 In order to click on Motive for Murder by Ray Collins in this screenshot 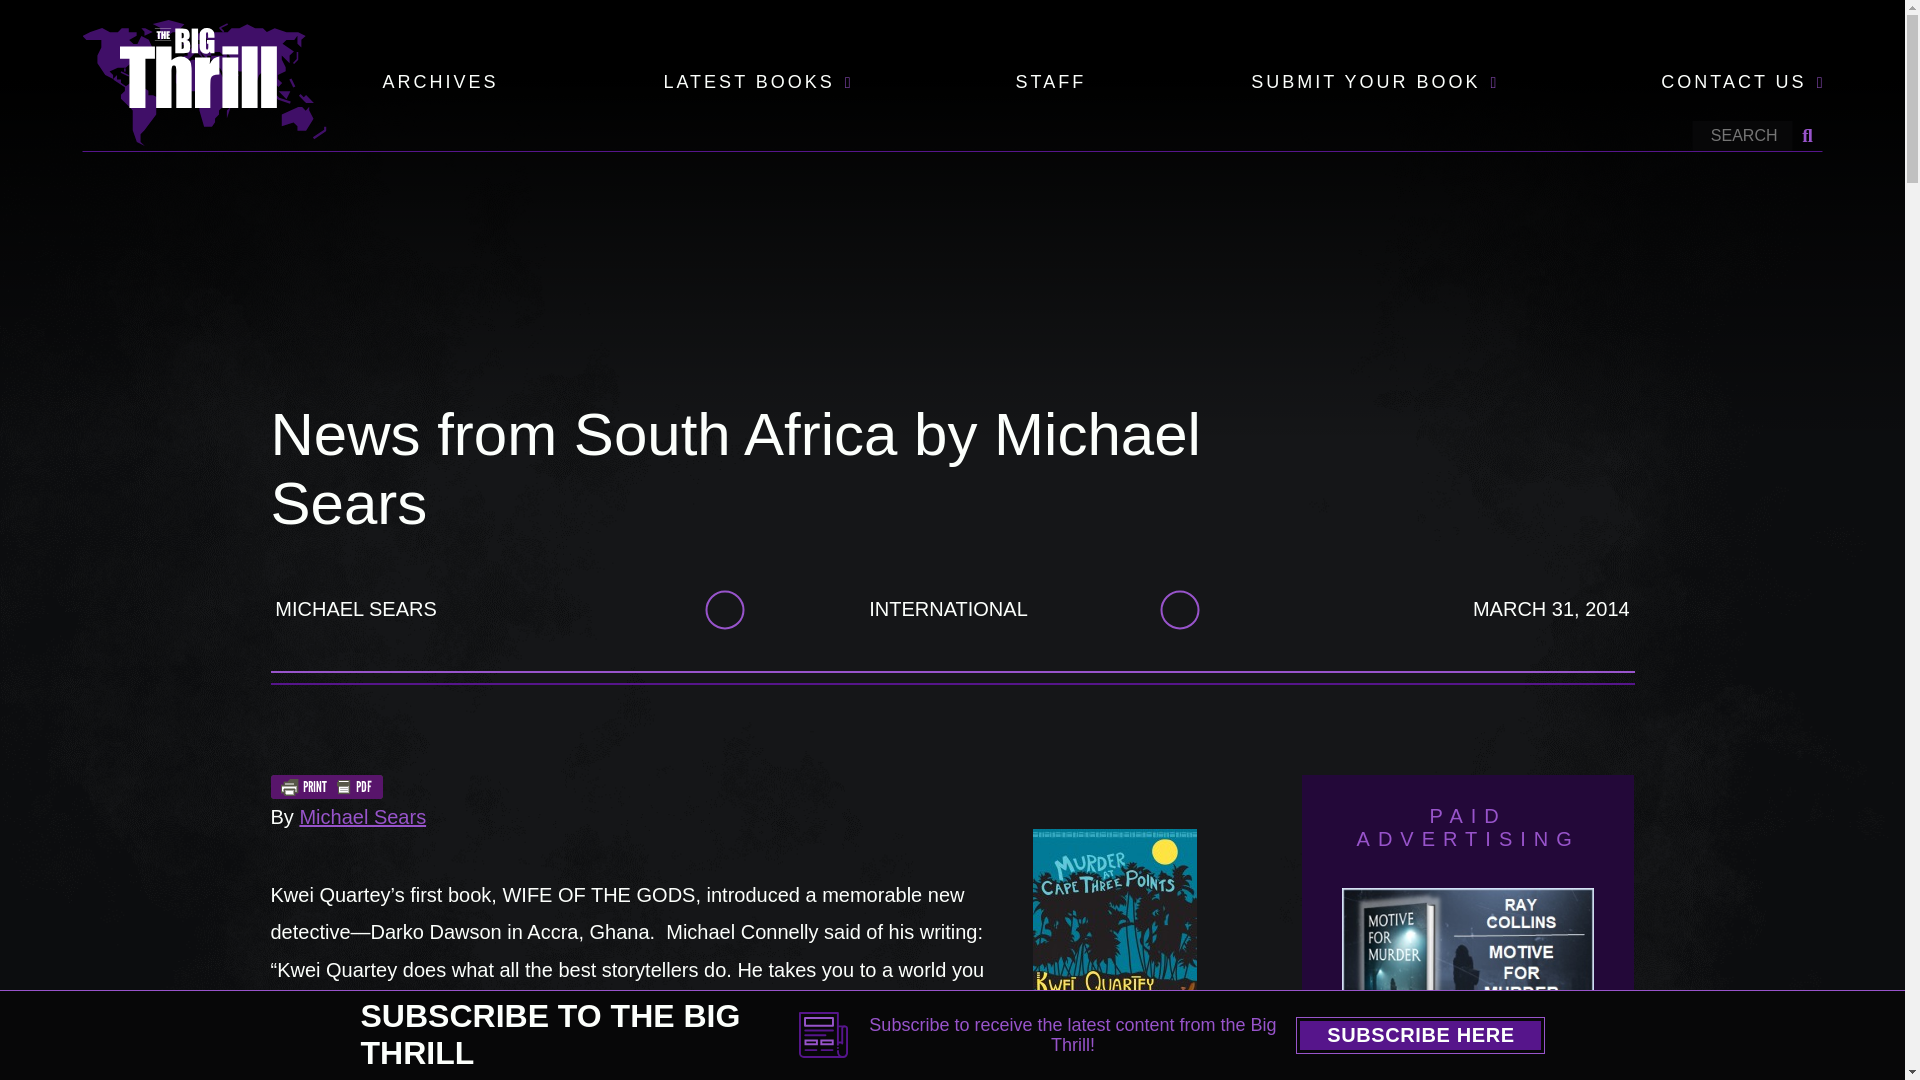, I will do `click(1468, 980)`.